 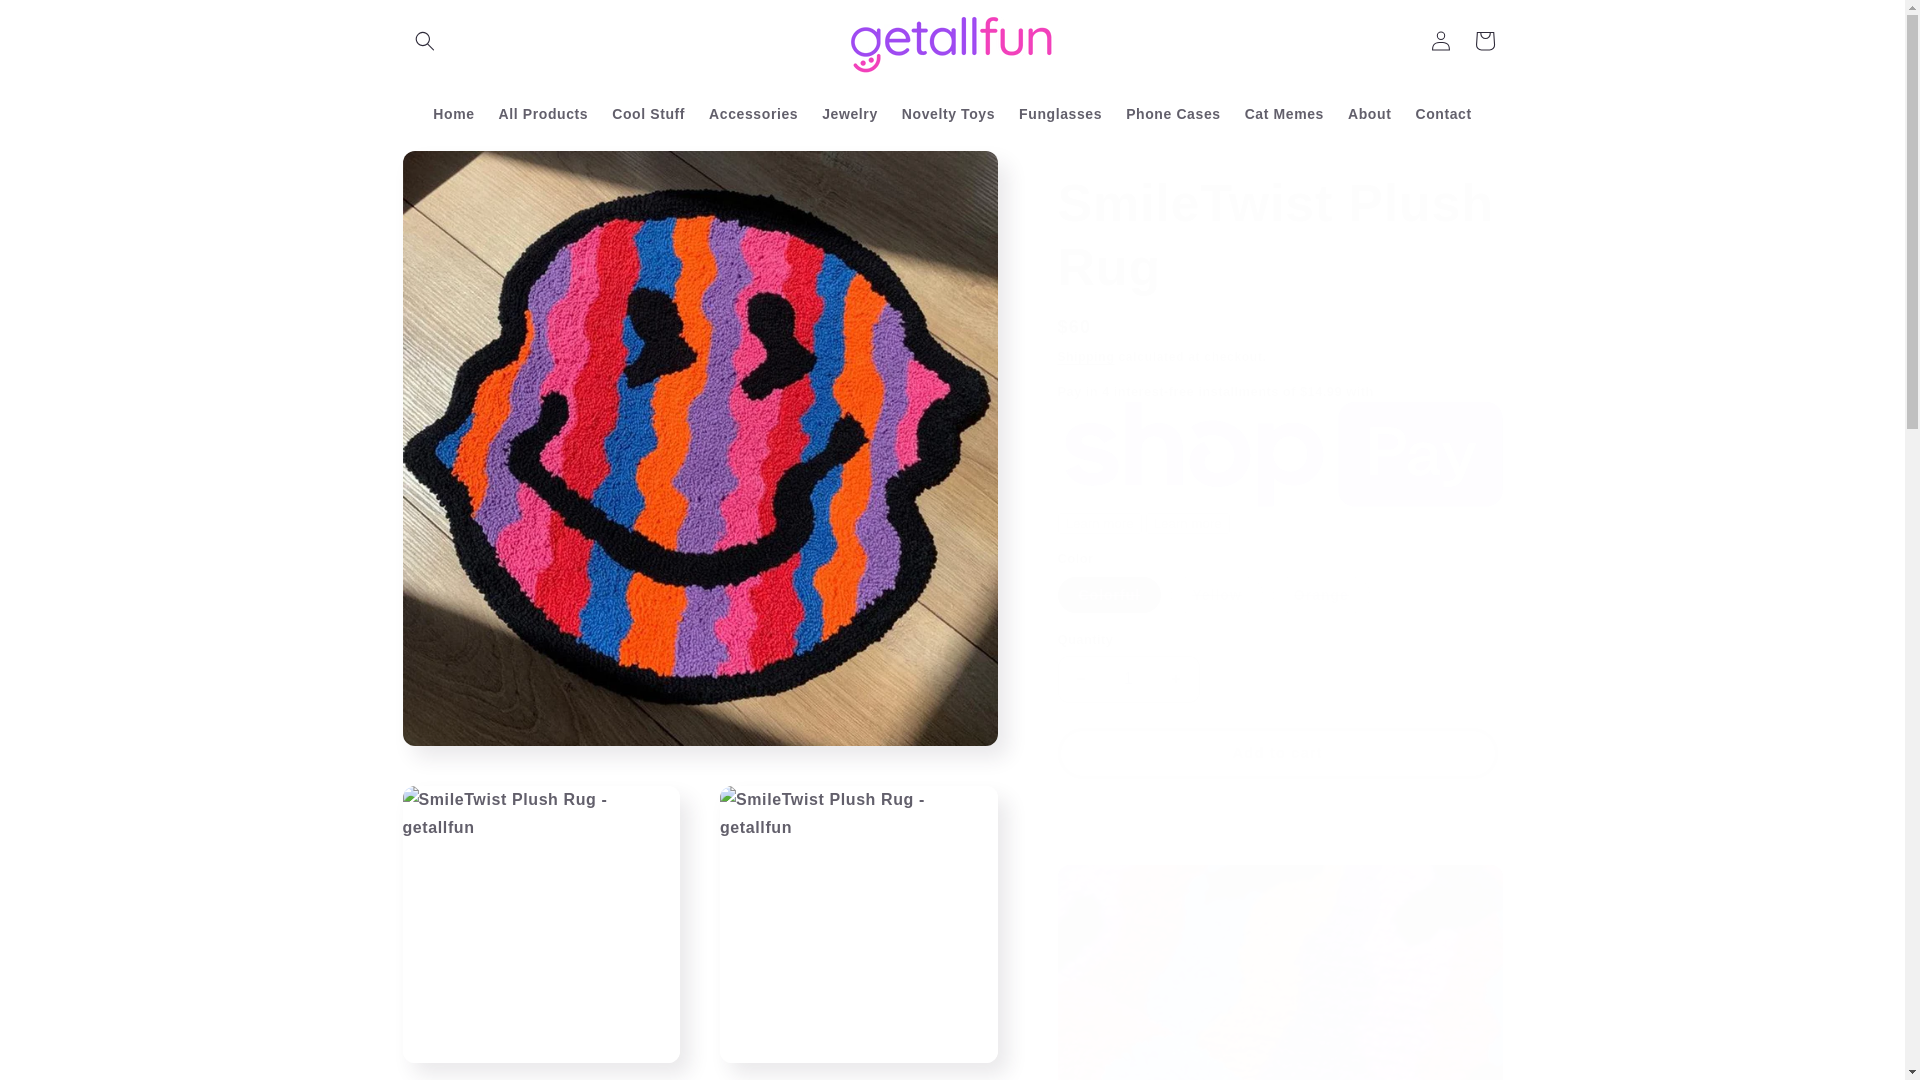 What do you see at coordinates (1060, 112) in the screenshot?
I see `Funglasses` at bounding box center [1060, 112].